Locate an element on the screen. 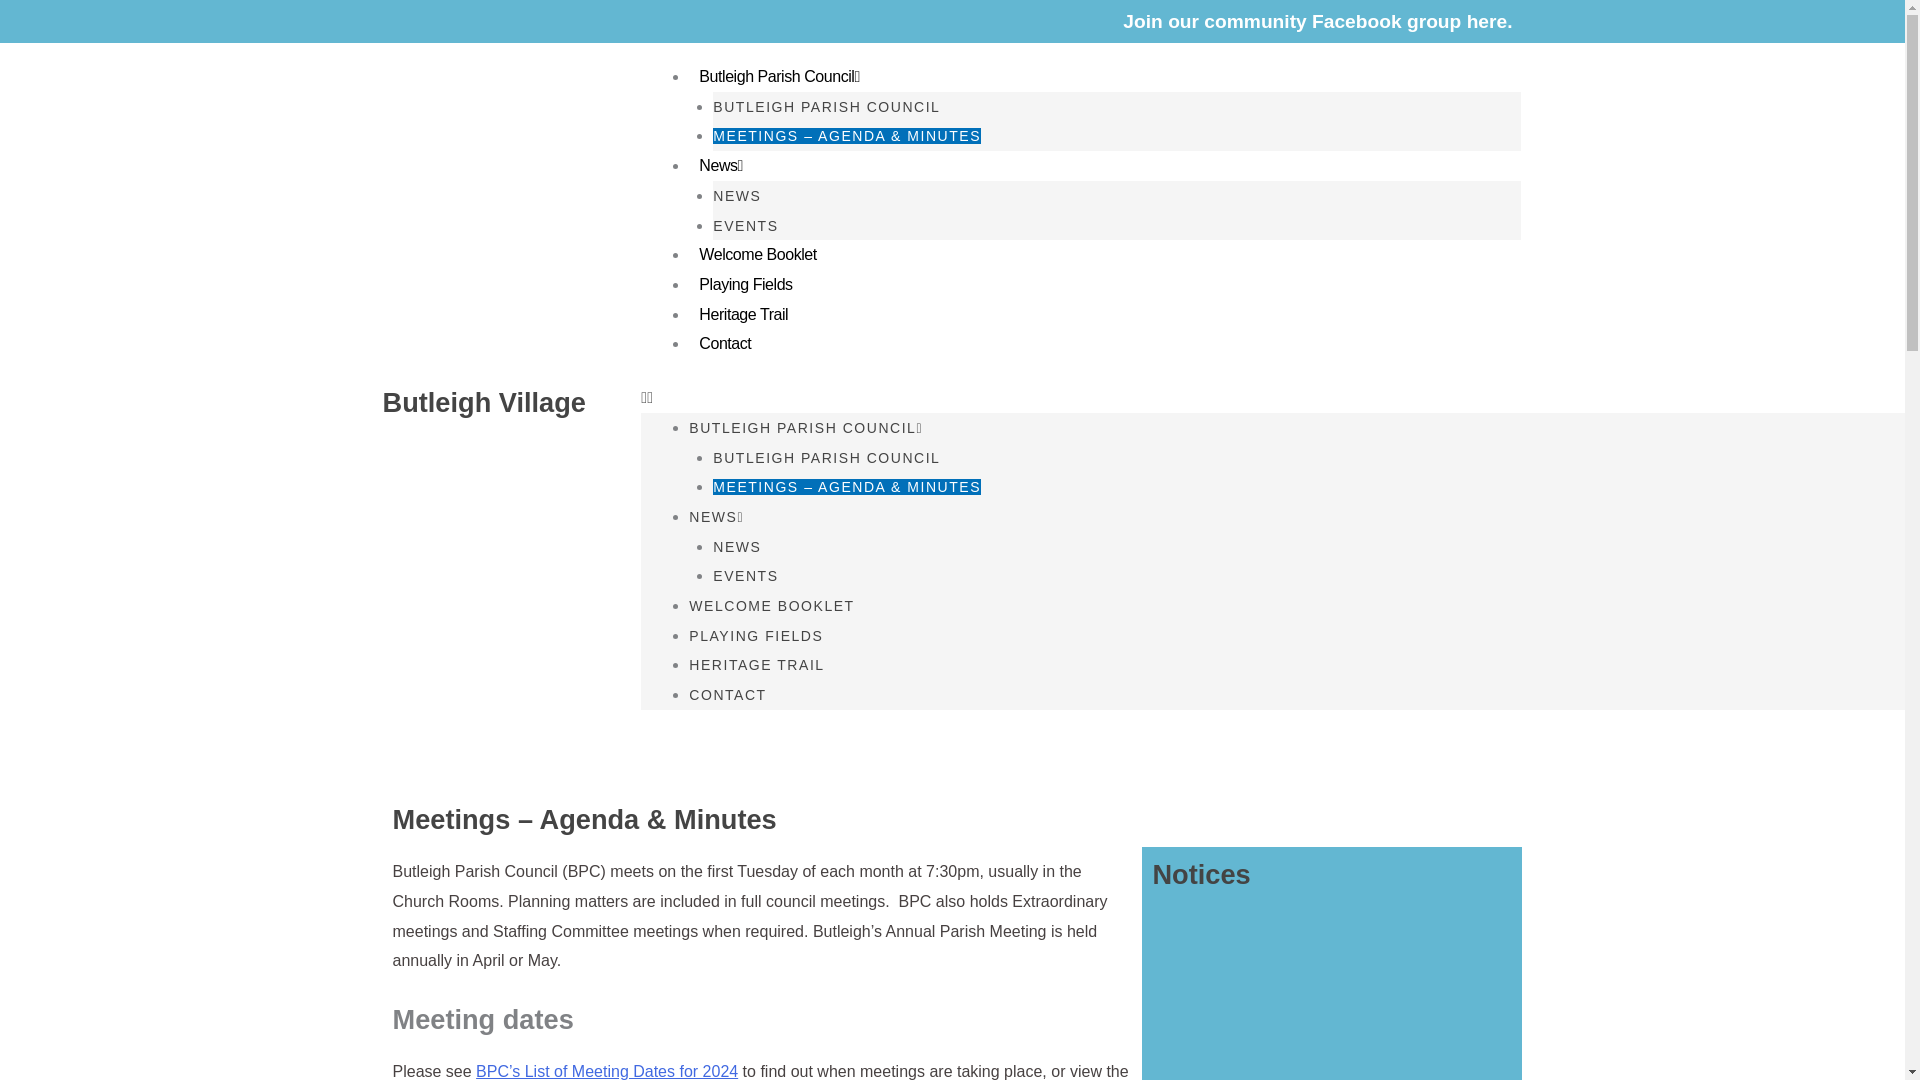  Join our community Facebook group here. is located at coordinates (1318, 21).